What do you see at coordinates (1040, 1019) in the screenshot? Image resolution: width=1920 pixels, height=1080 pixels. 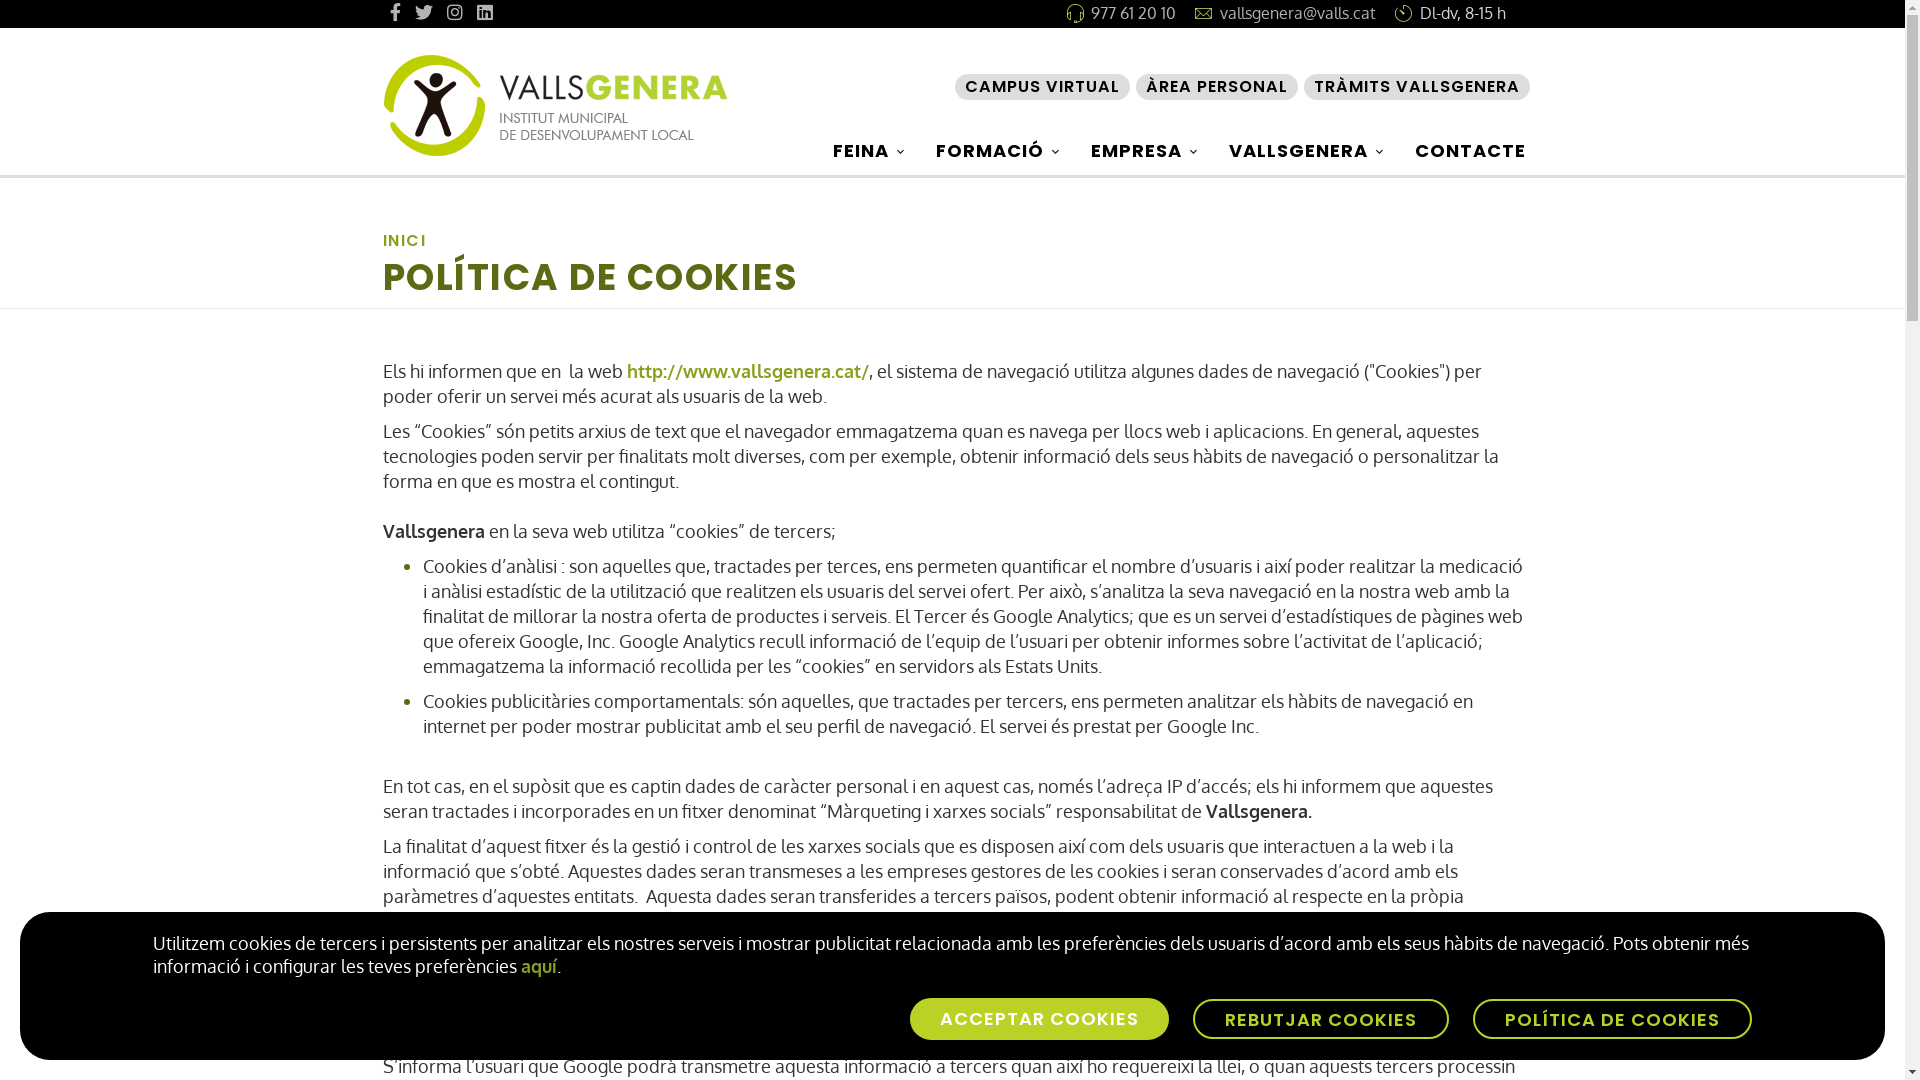 I see `ACCEPTAR COOKIES` at bounding box center [1040, 1019].